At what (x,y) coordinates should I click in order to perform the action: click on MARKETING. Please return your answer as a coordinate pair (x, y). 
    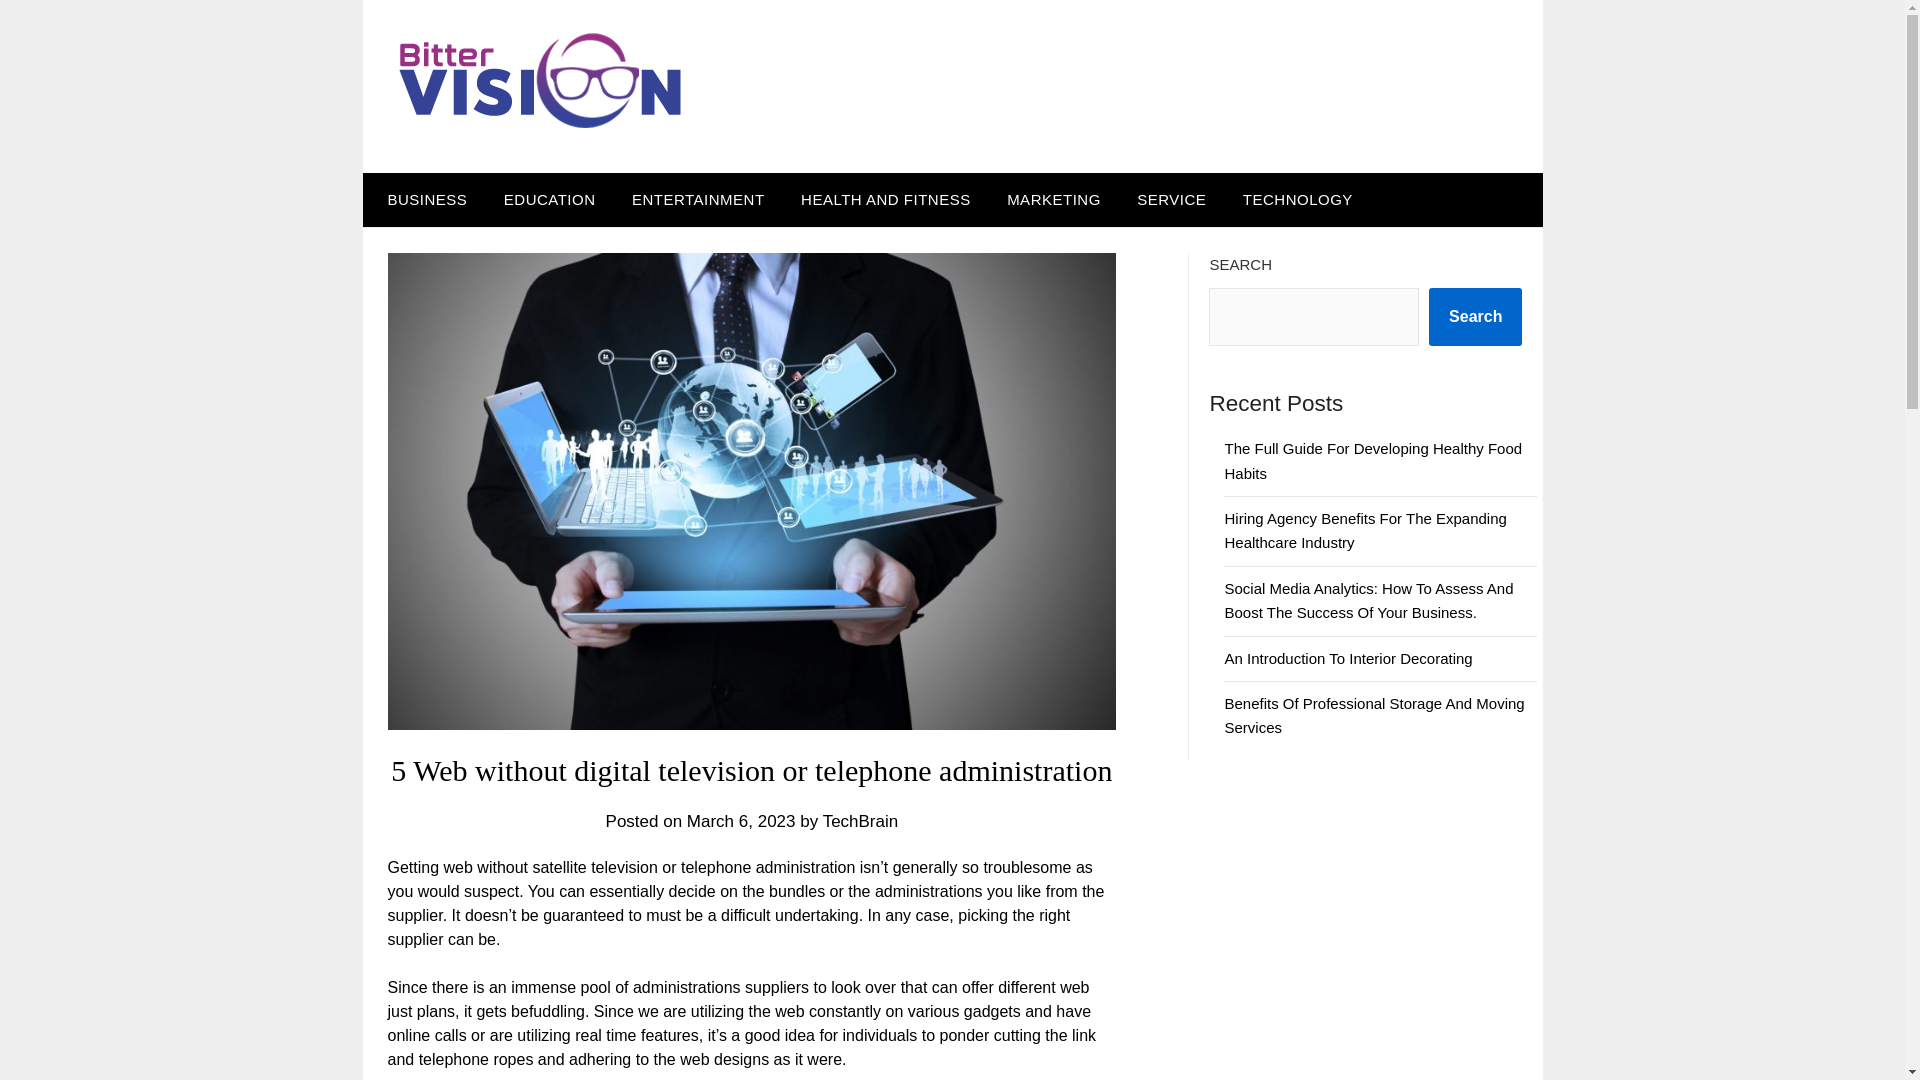
    Looking at the image, I should click on (1054, 199).